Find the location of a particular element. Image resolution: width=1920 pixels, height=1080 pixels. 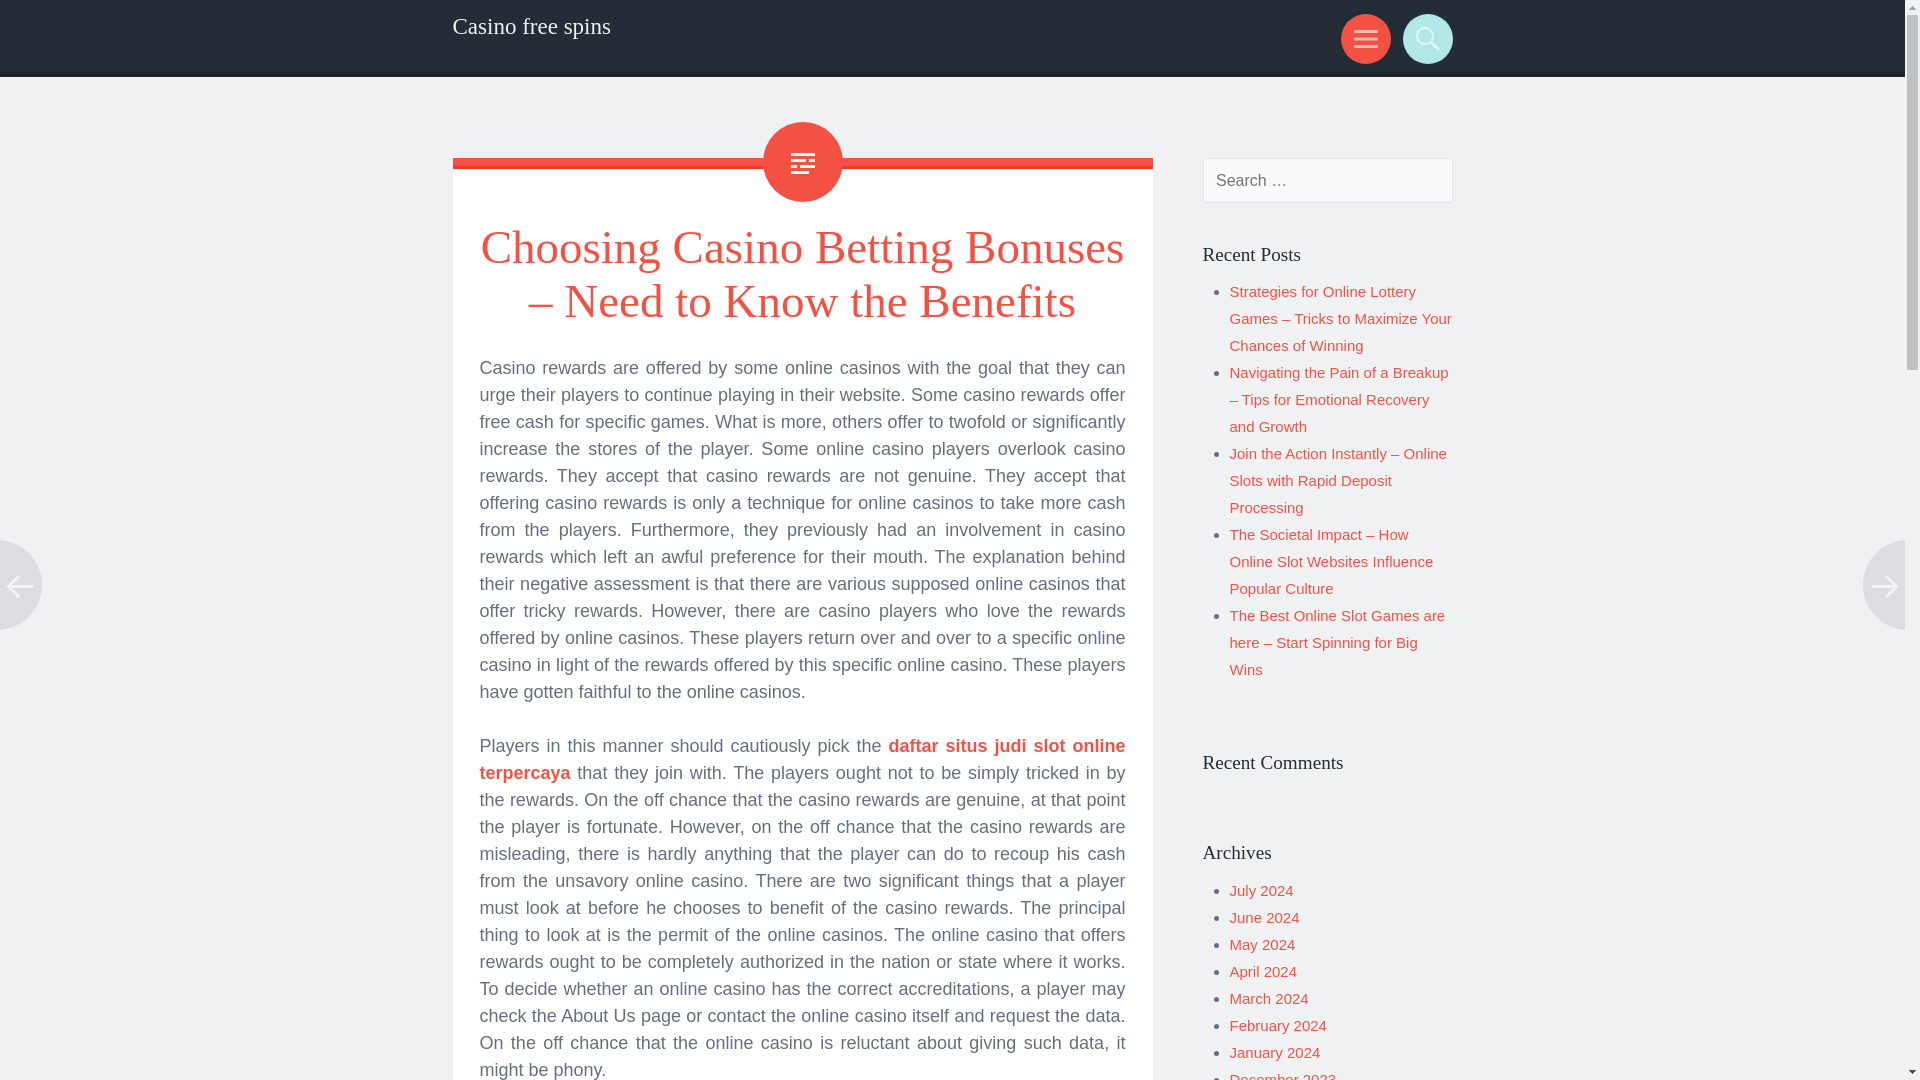

March 2024 is located at coordinates (1270, 998).